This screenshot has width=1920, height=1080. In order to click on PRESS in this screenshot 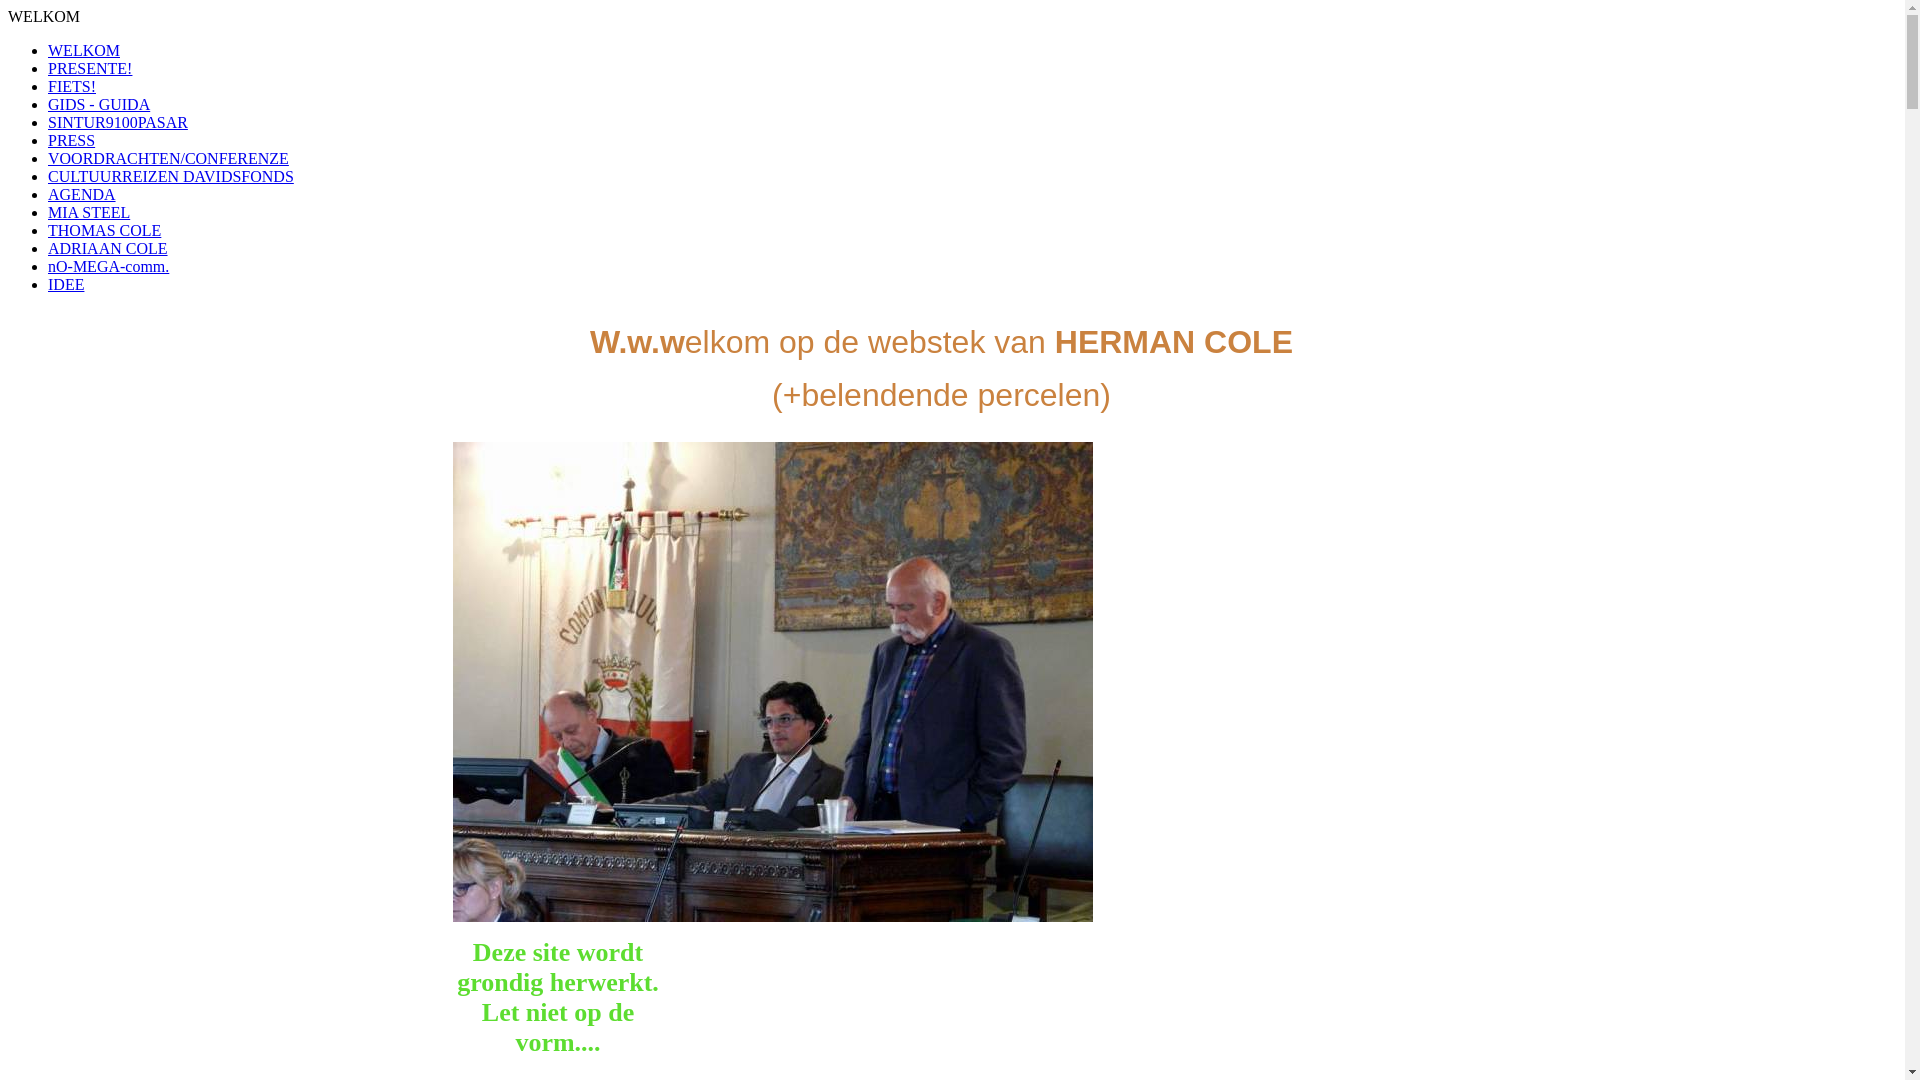, I will do `click(72, 140)`.